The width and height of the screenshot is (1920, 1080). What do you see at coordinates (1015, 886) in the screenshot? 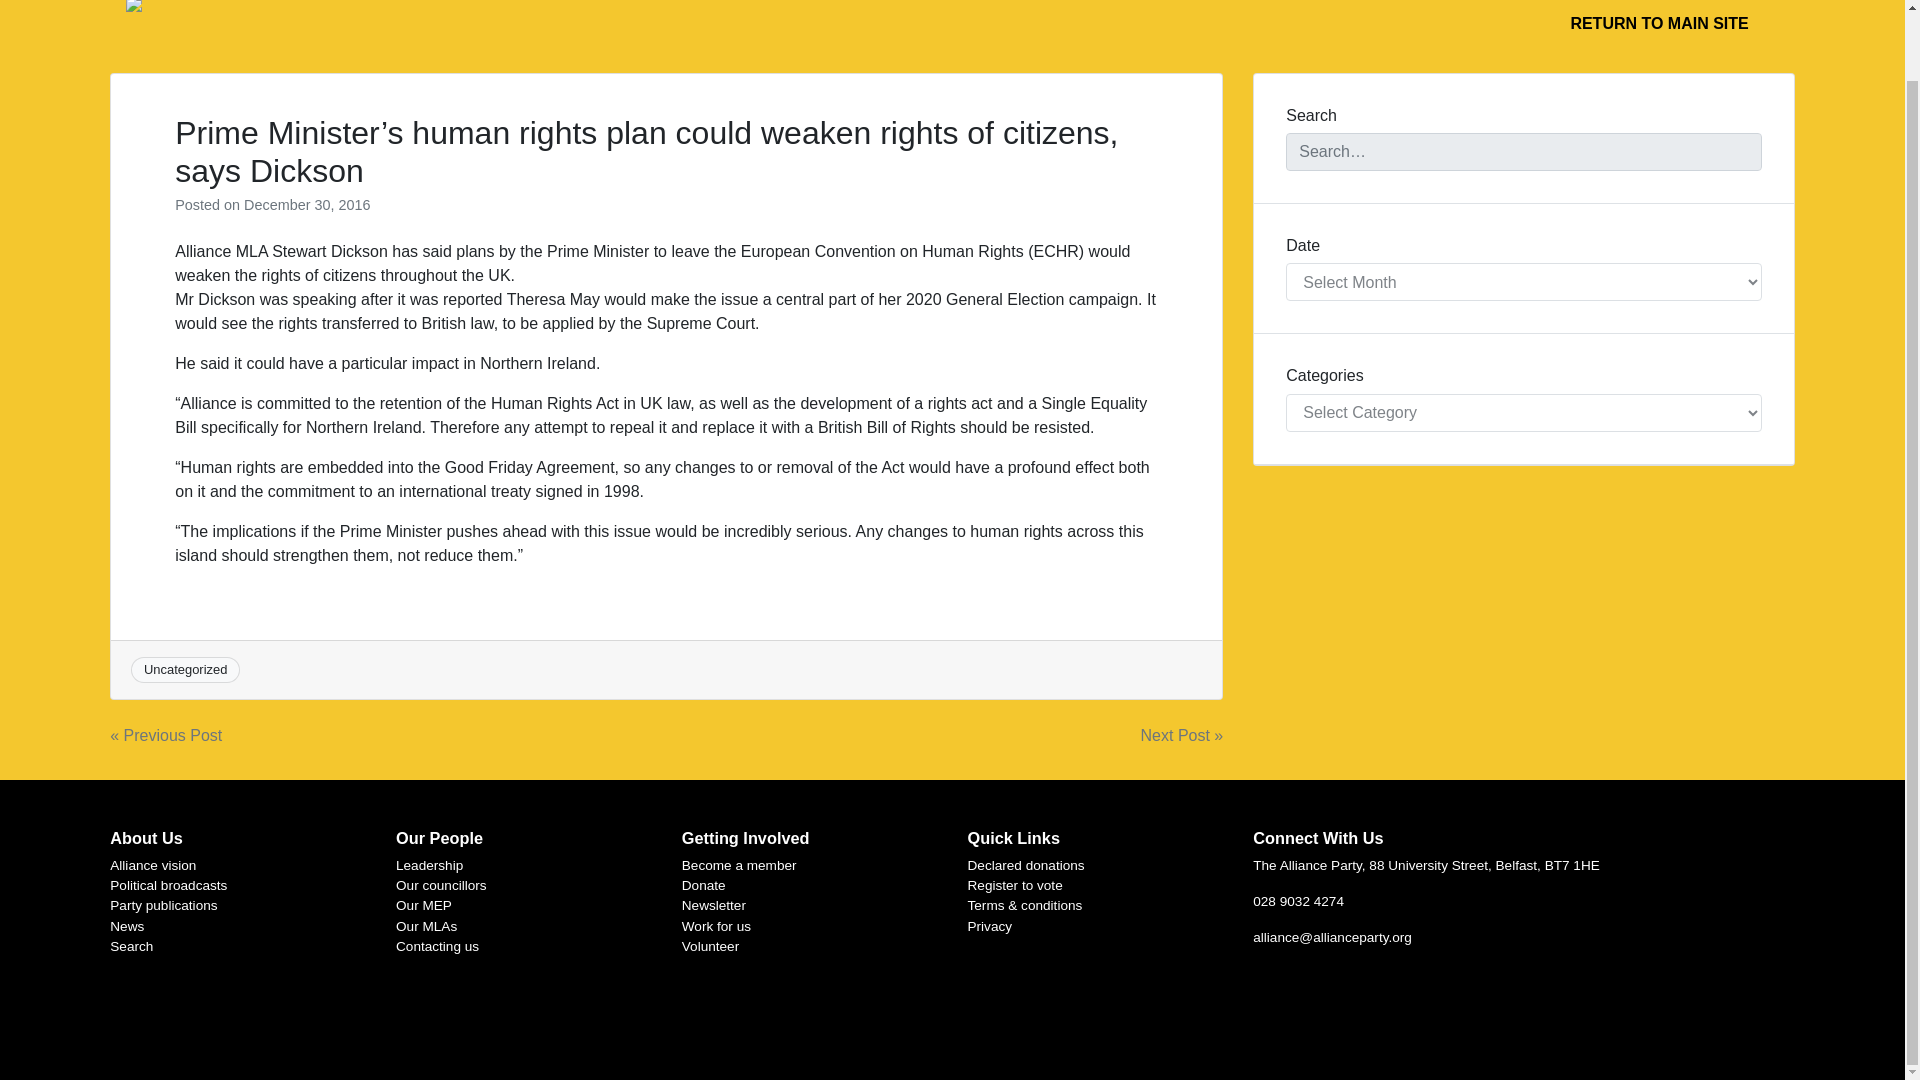
I see `Register to vote` at bounding box center [1015, 886].